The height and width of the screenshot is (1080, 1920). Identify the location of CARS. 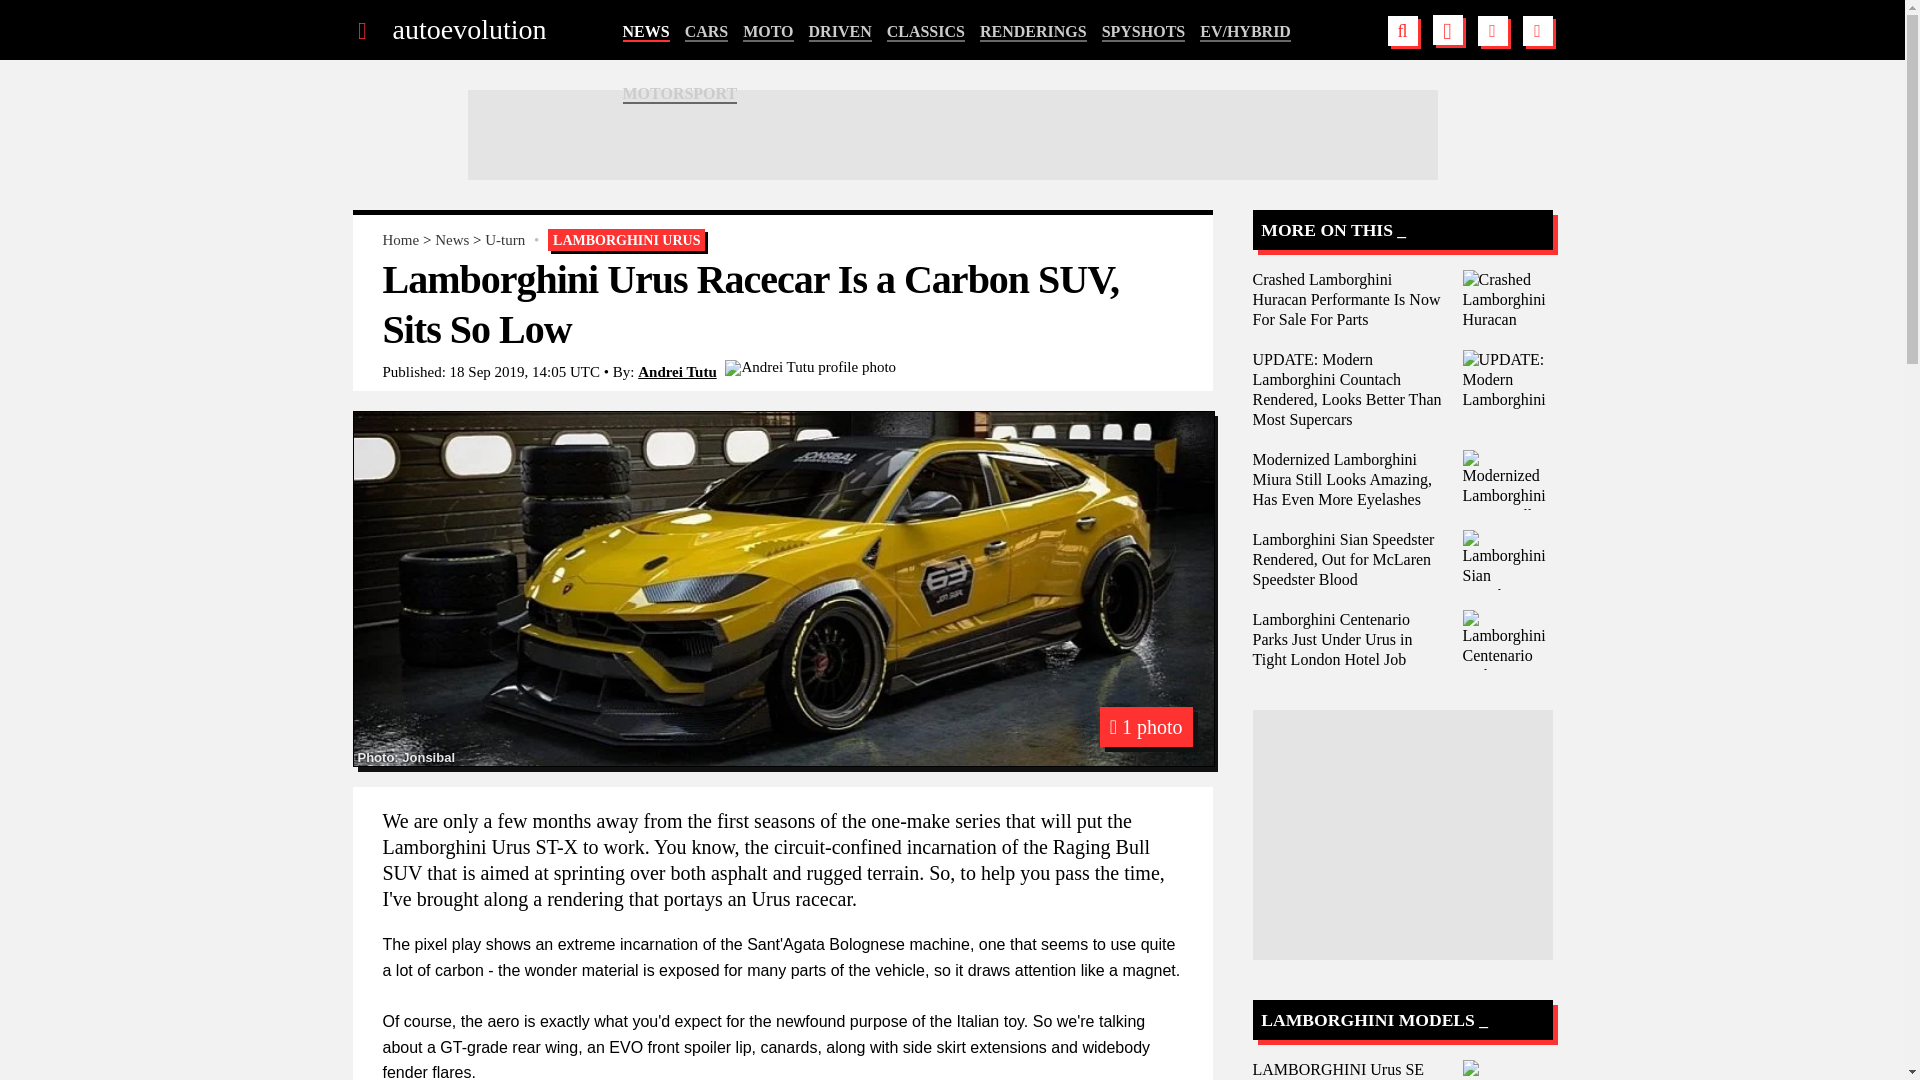
(707, 32).